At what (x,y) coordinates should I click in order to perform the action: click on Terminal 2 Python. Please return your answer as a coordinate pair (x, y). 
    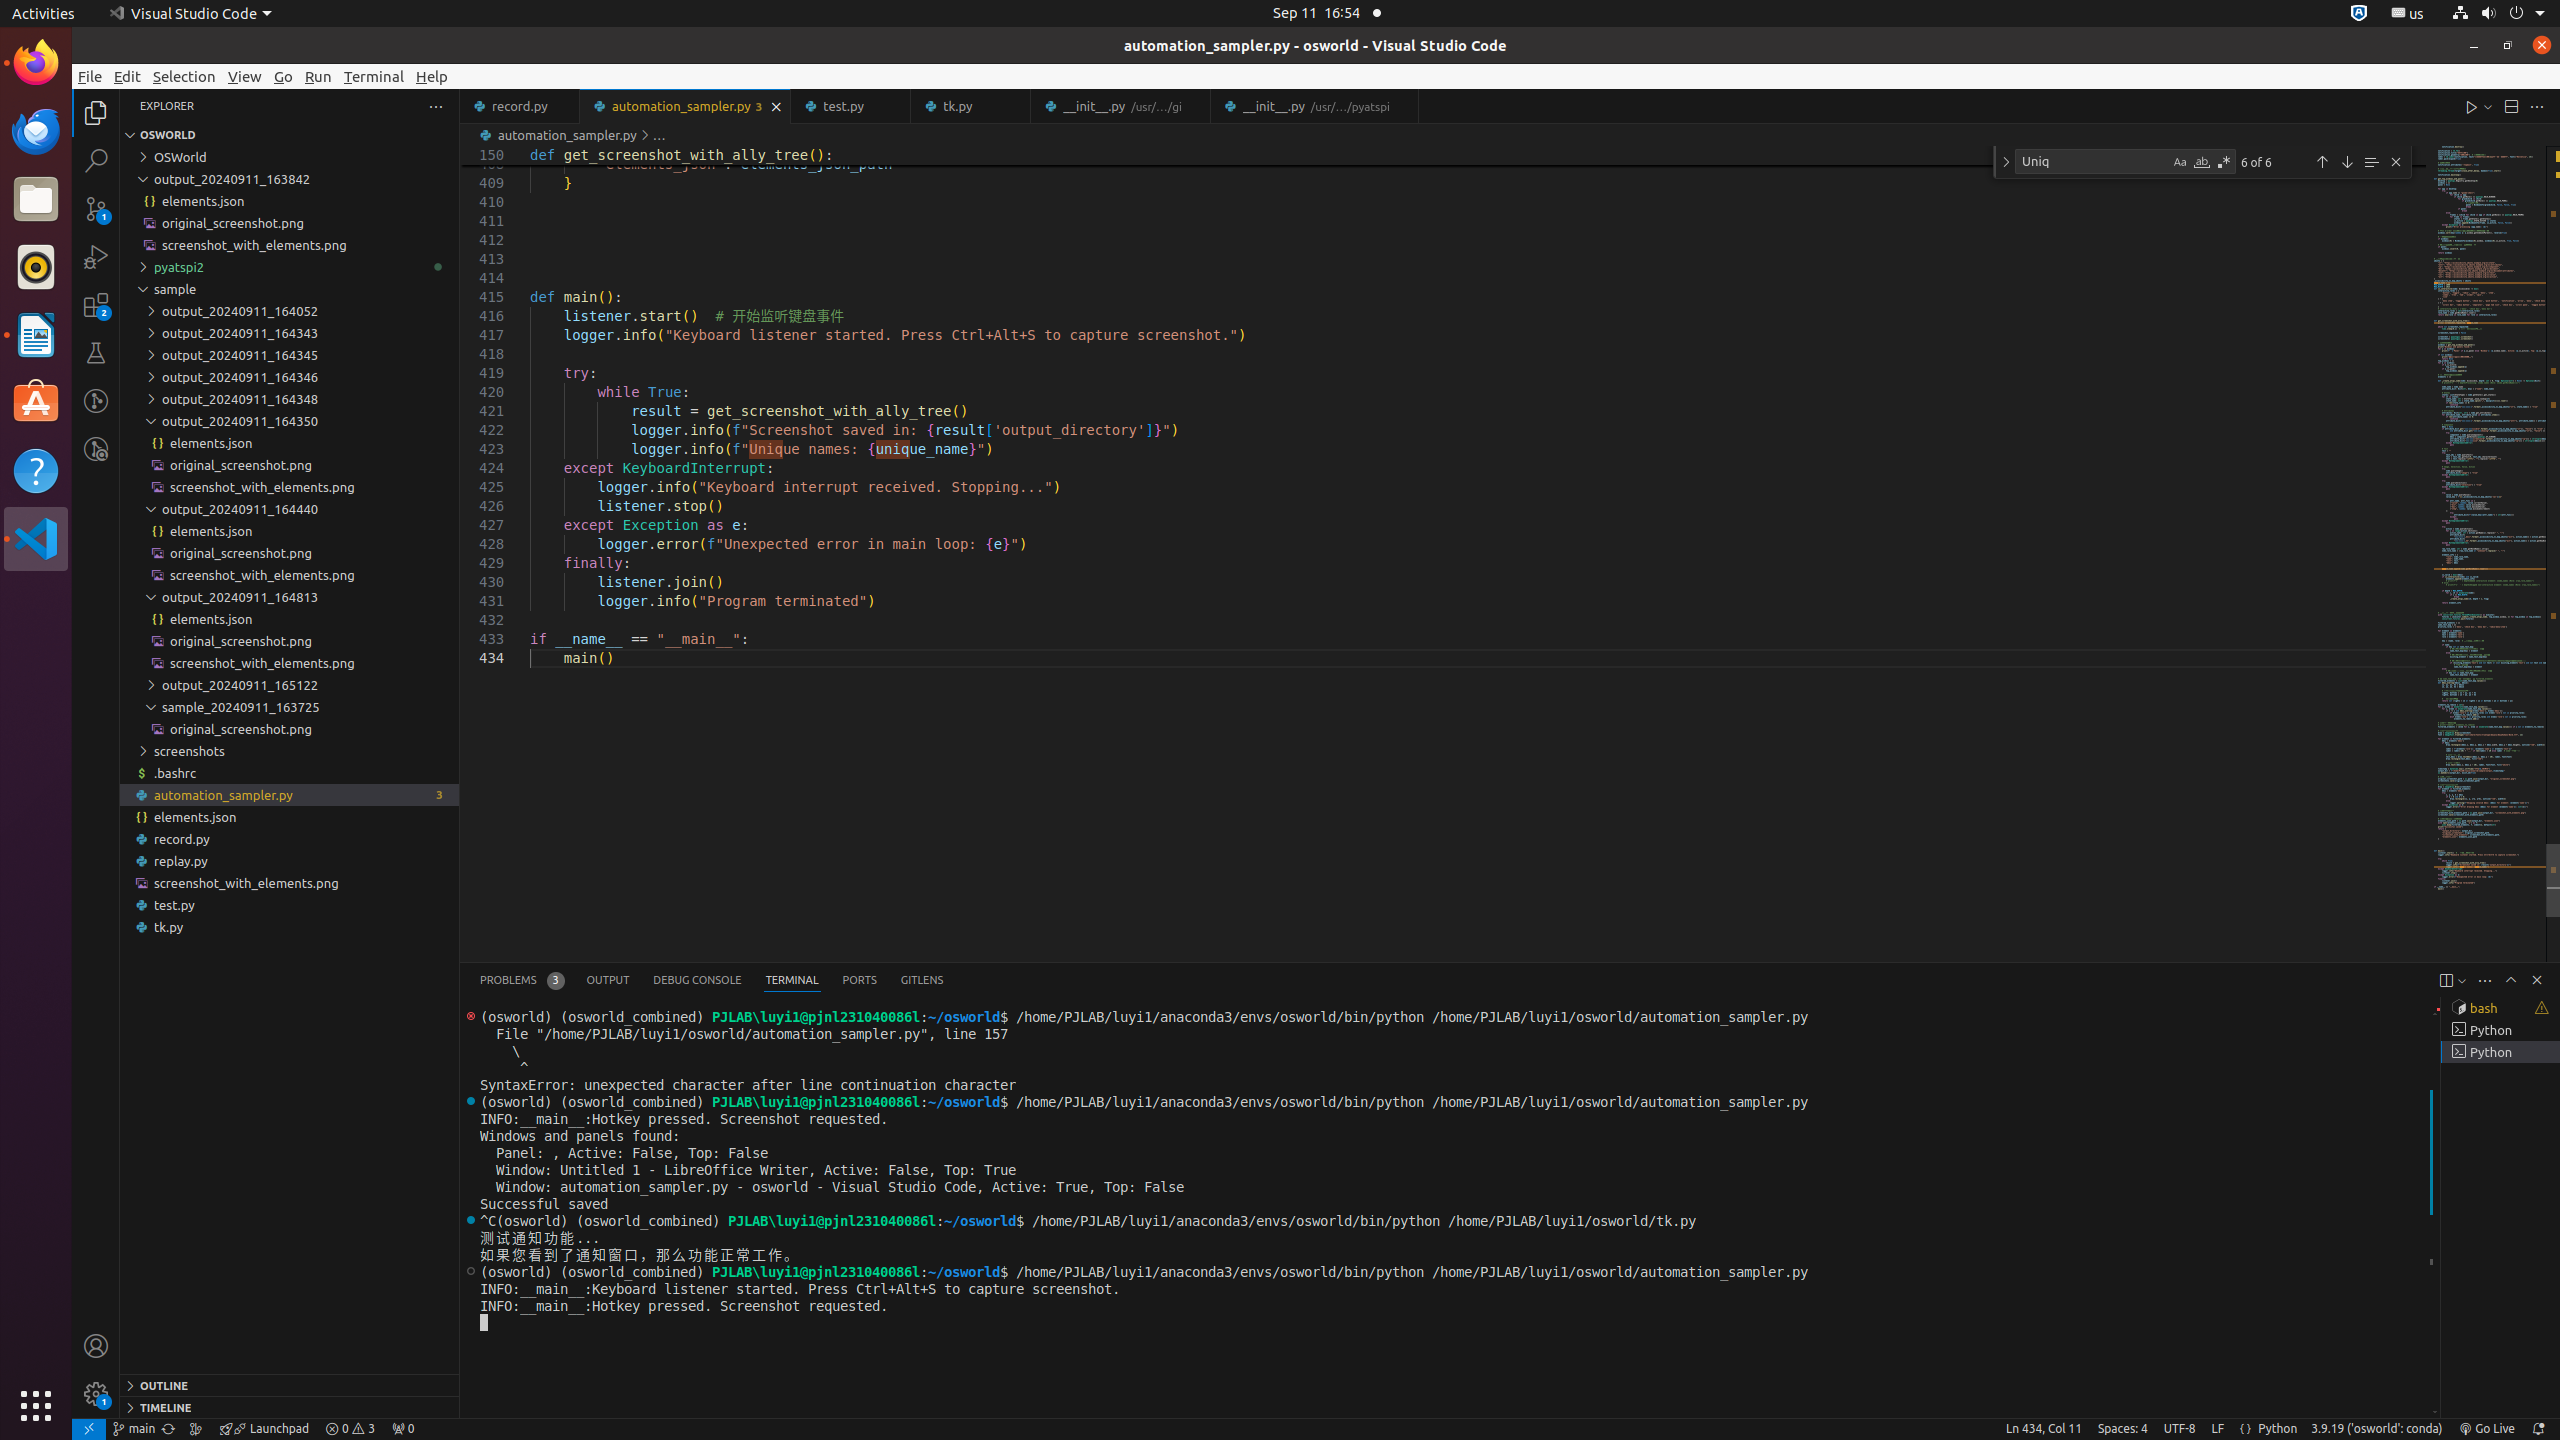
    Looking at the image, I should click on (2500, 1030).